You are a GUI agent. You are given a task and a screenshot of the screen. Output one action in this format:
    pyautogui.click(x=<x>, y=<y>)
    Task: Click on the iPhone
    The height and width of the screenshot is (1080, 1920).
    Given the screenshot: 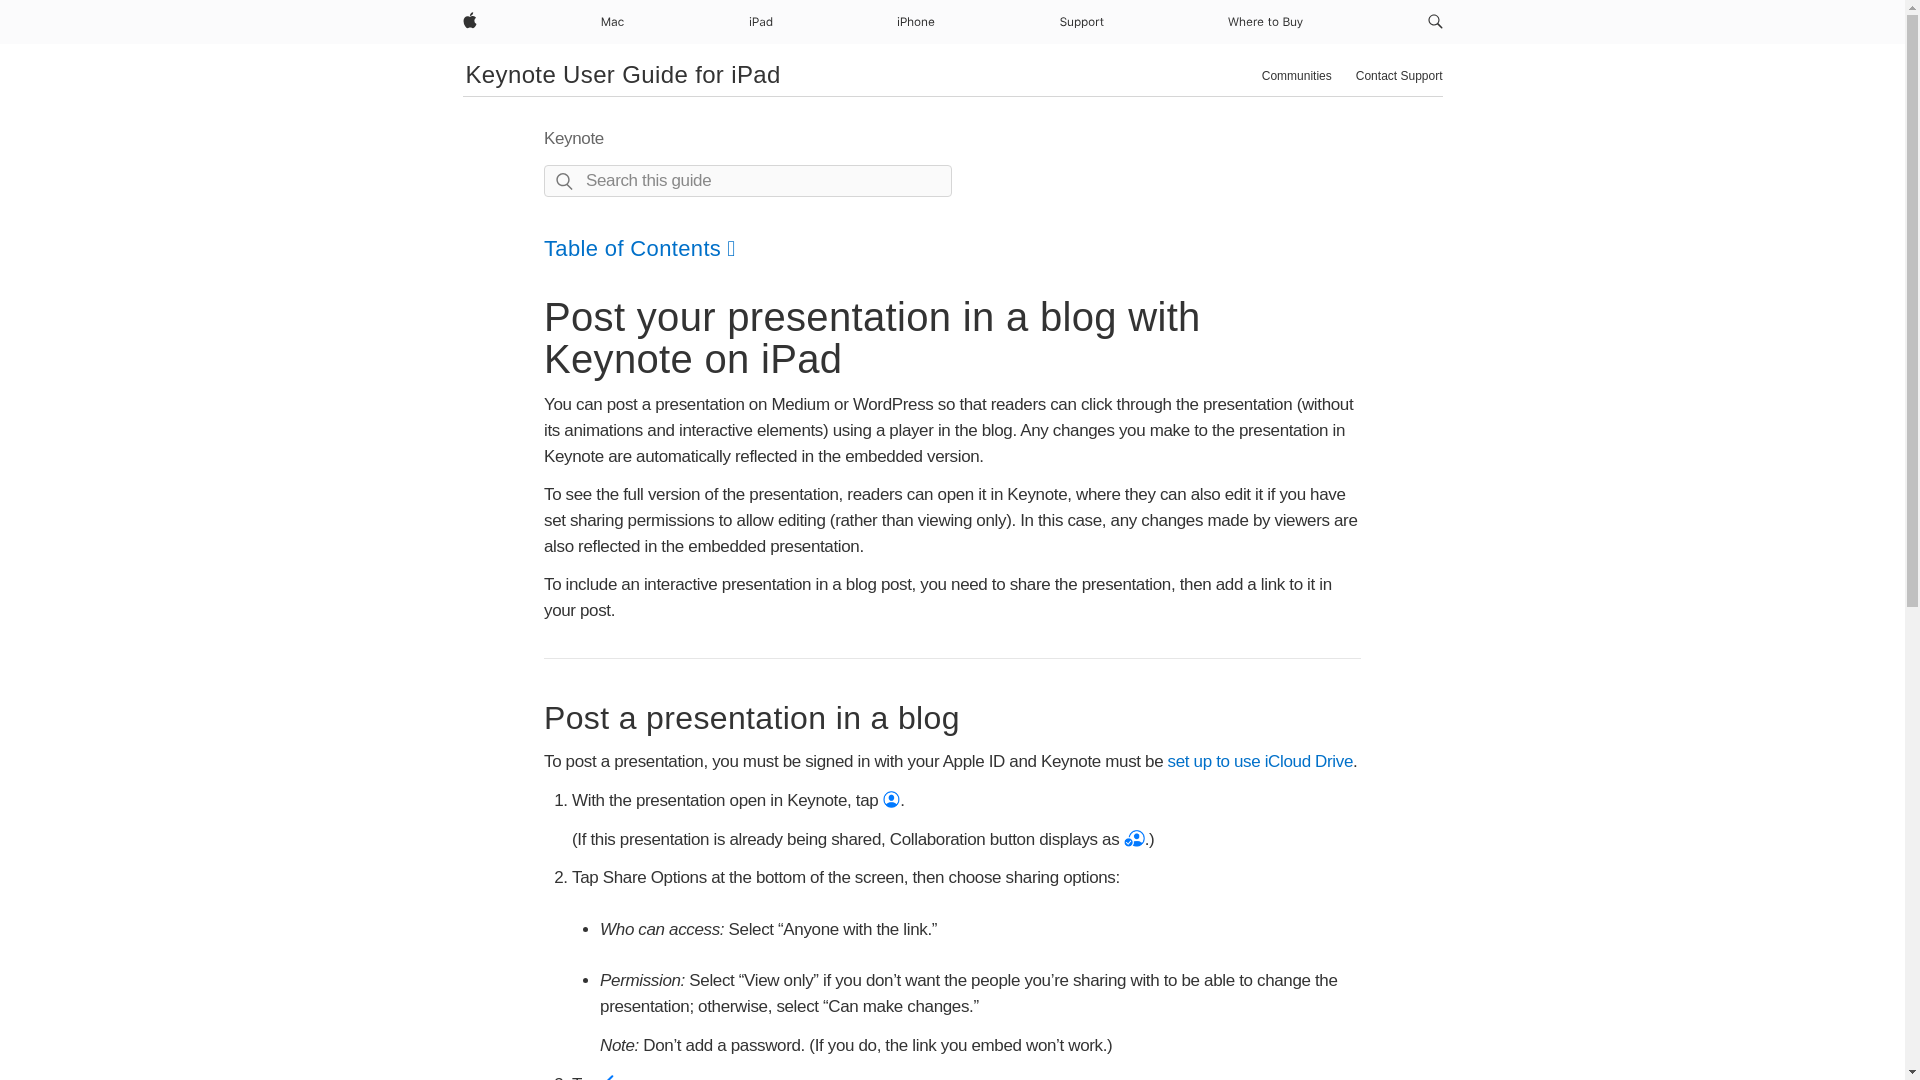 What is the action you would take?
    pyautogui.click(x=915, y=22)
    